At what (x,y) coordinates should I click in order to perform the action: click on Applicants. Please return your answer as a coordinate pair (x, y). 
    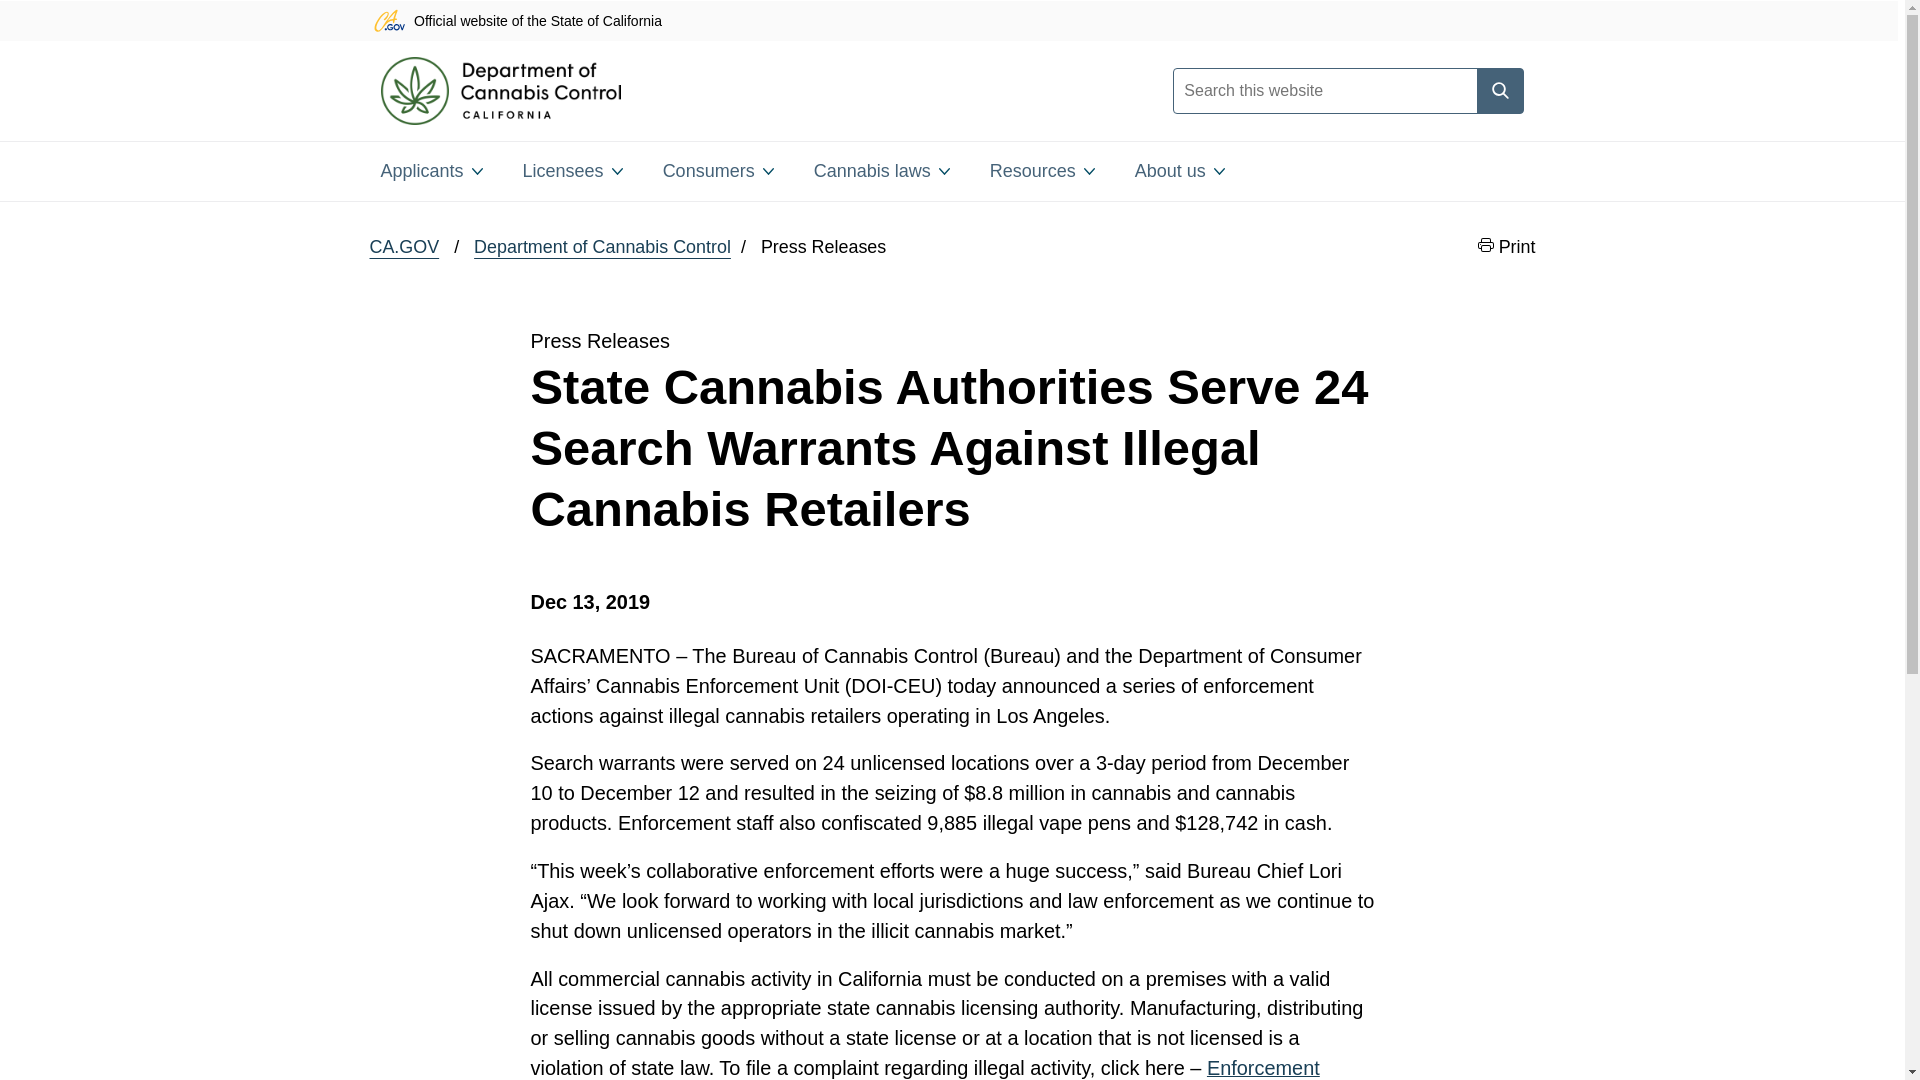
    Looking at the image, I should click on (430, 170).